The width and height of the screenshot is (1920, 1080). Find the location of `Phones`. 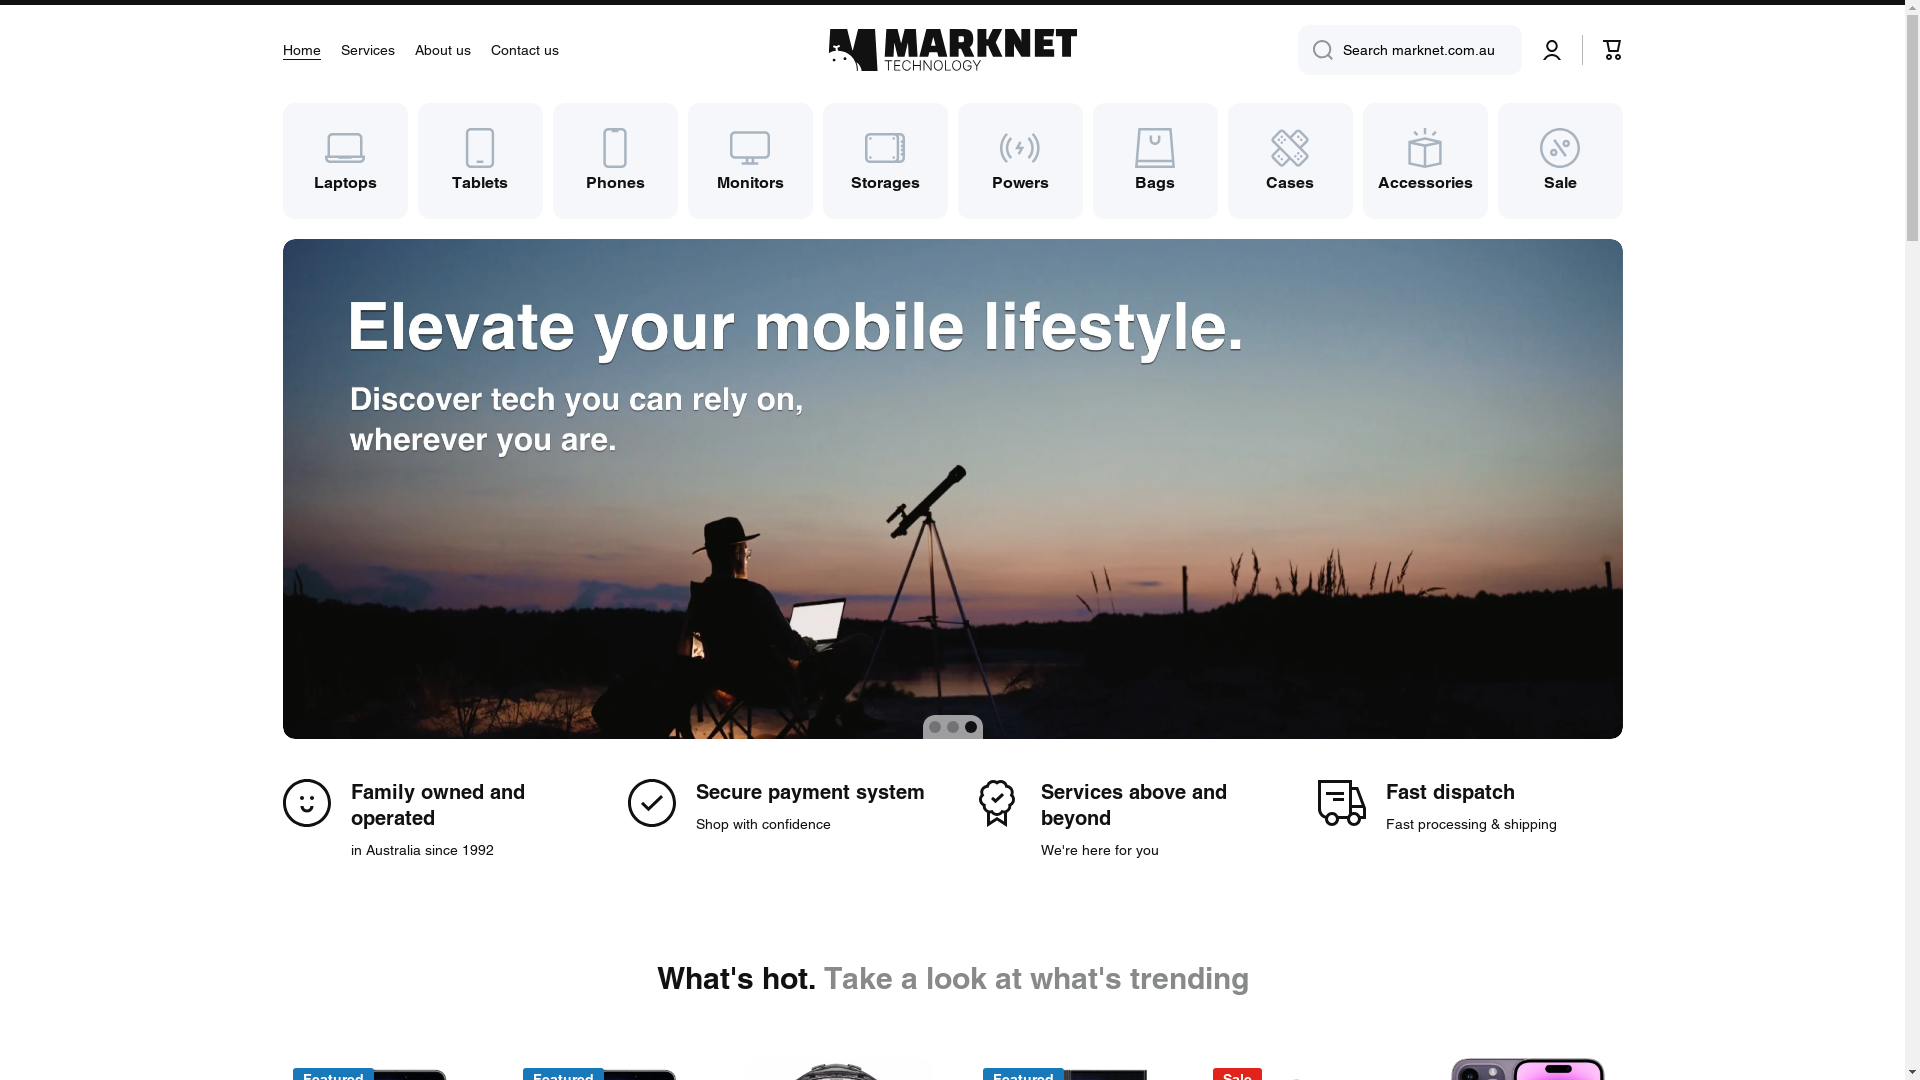

Phones is located at coordinates (614, 161).